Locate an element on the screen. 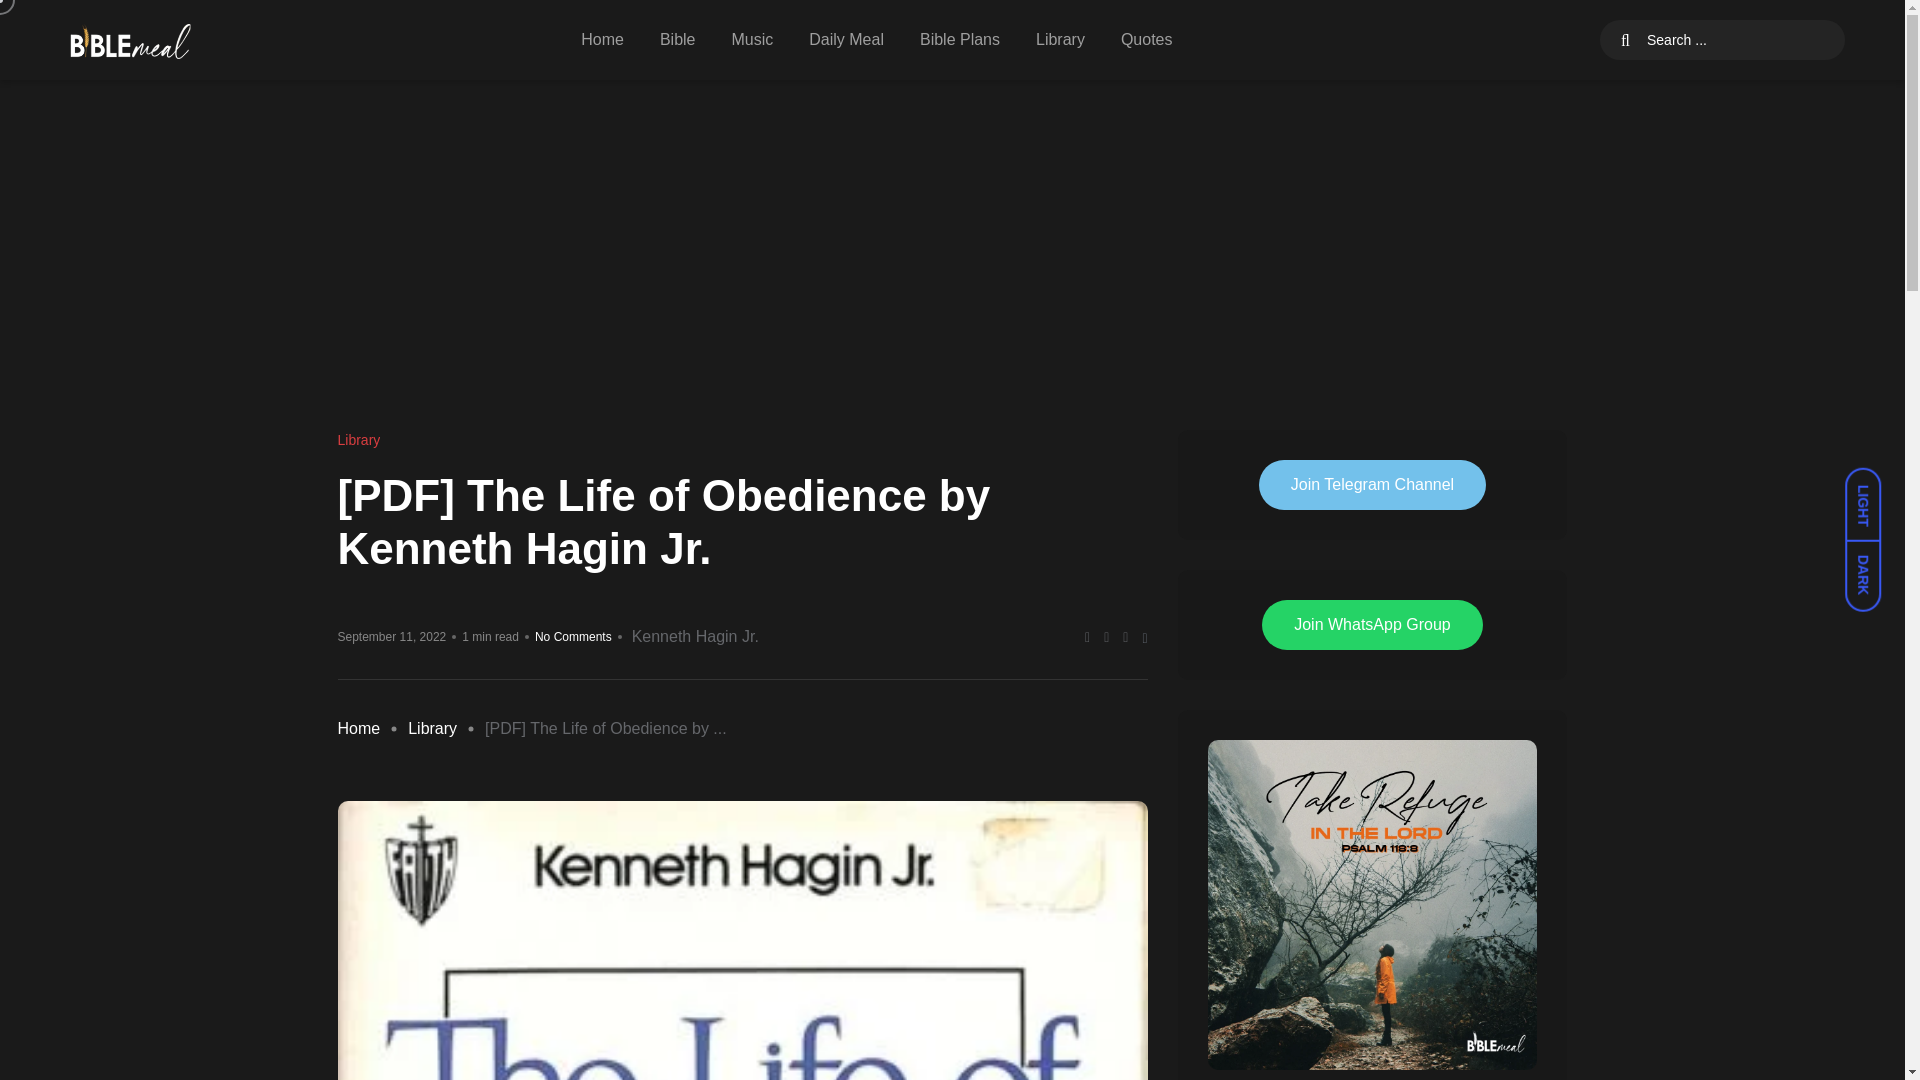  Dark Mode is located at coordinates (1872, 566).